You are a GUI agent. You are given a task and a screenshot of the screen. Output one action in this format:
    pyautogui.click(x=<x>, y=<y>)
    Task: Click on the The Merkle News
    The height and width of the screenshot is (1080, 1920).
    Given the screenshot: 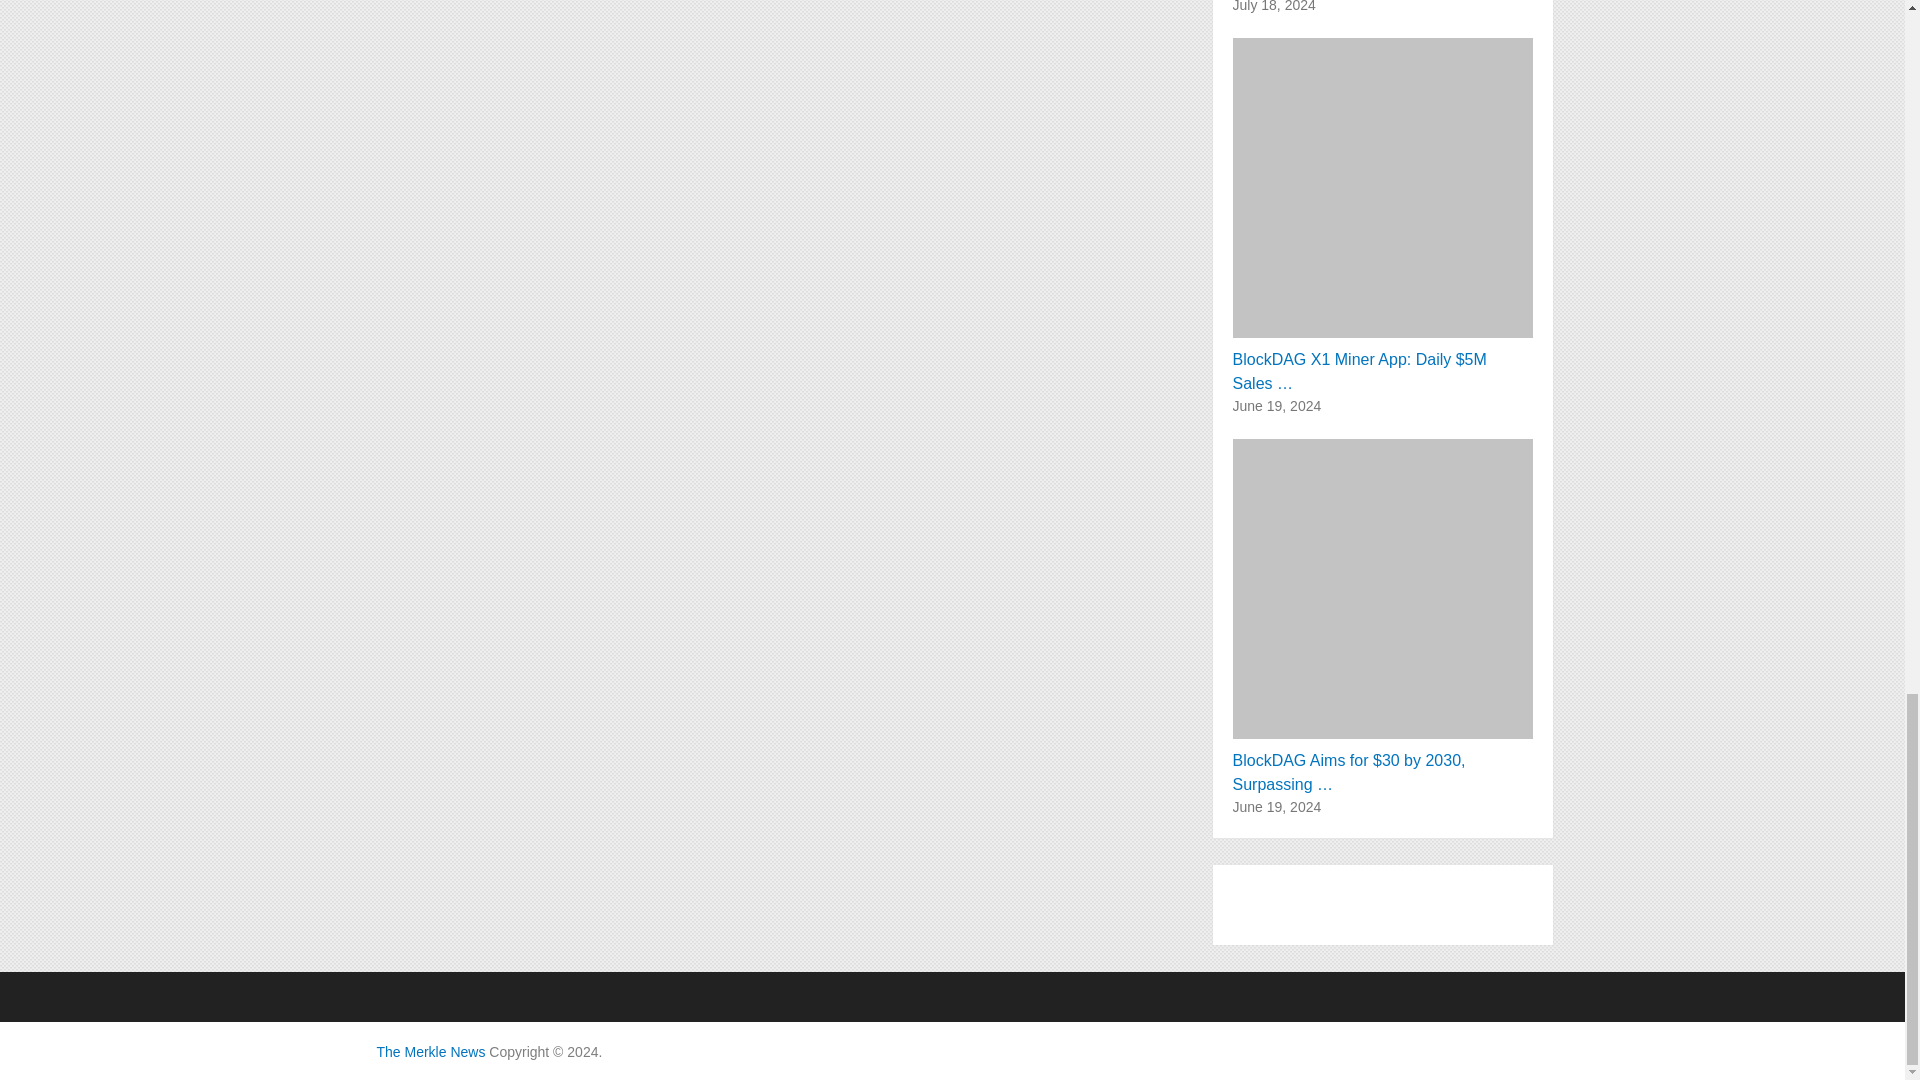 What is the action you would take?
    pyautogui.click(x=430, y=1052)
    